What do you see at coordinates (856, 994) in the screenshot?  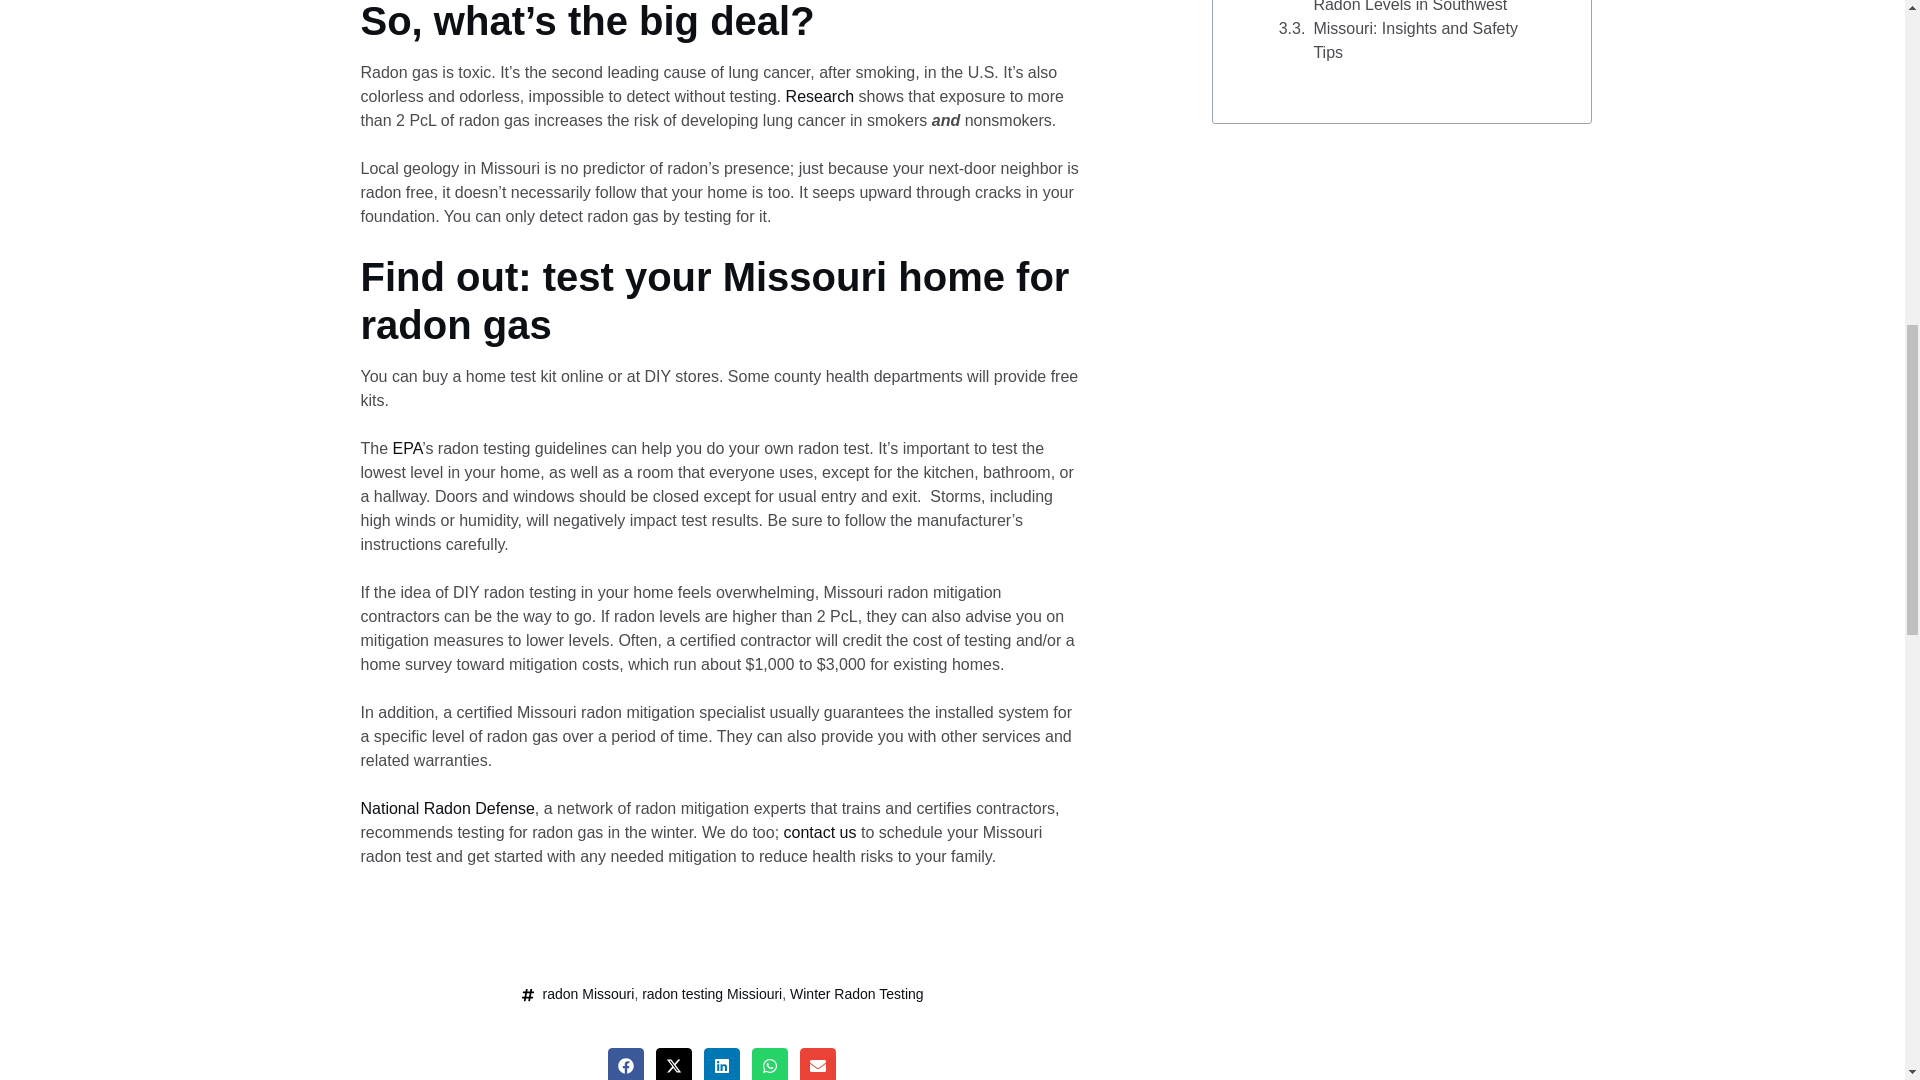 I see `Winter Radon Testing` at bounding box center [856, 994].